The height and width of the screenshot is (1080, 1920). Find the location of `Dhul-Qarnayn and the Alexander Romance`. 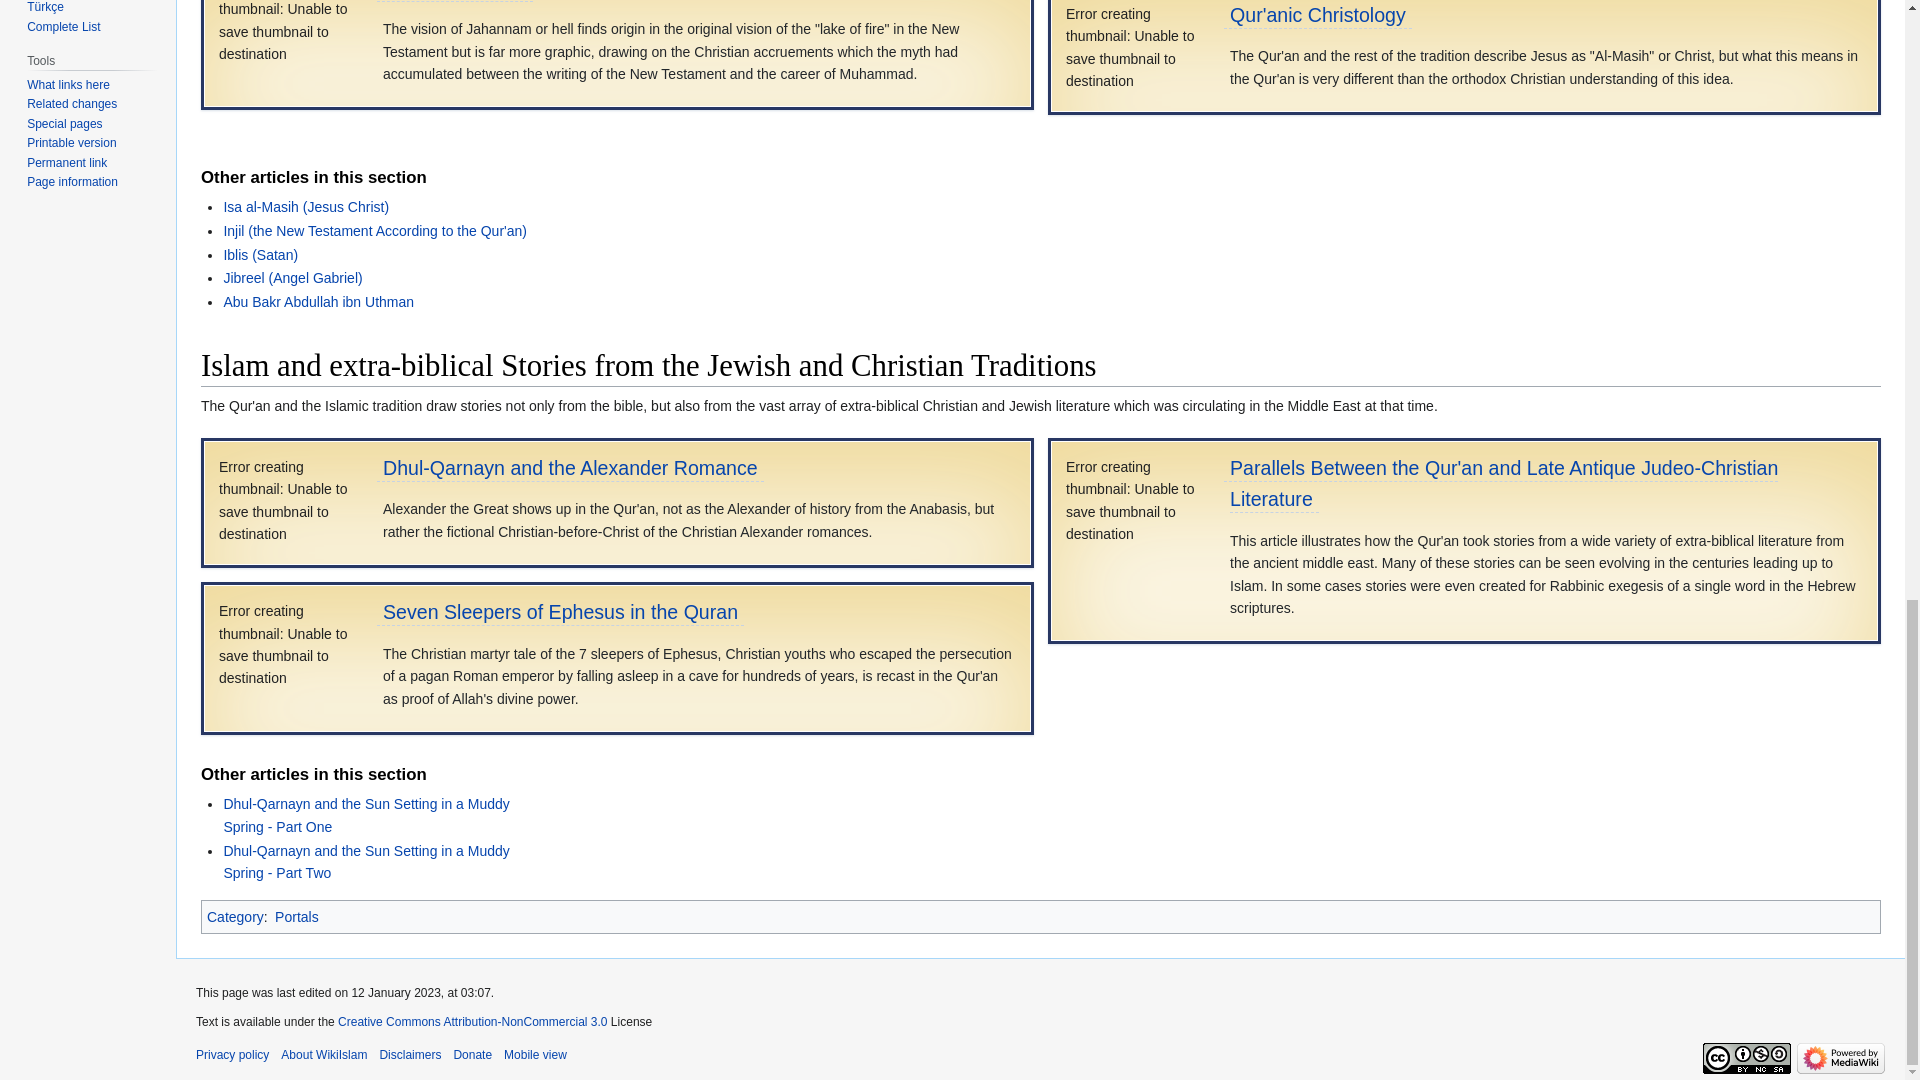

Dhul-Qarnayn and the Alexander Romance is located at coordinates (570, 468).